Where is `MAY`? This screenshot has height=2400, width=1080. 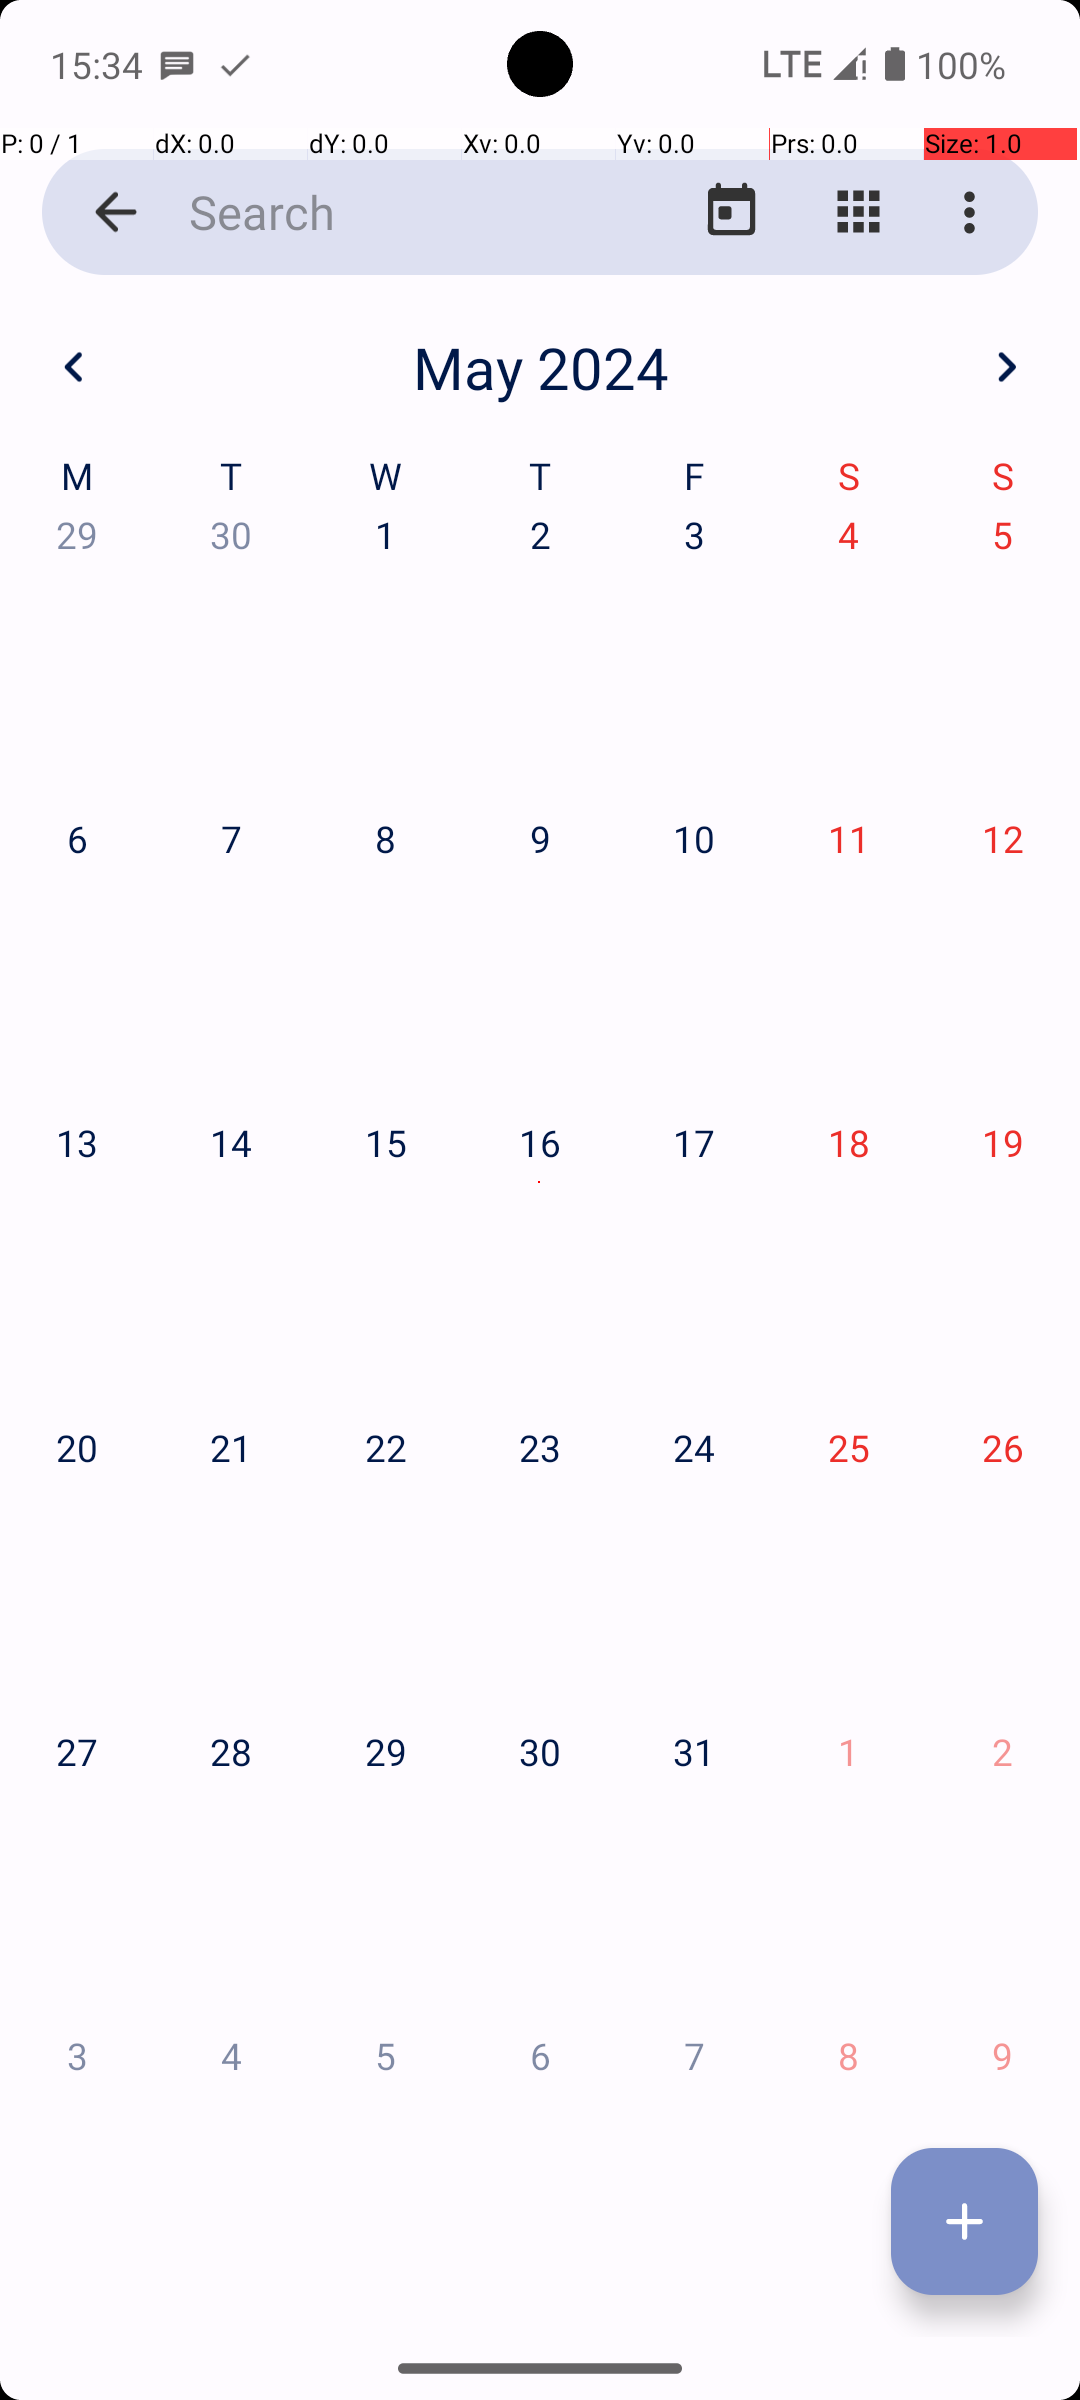
MAY is located at coordinates (540, 951).